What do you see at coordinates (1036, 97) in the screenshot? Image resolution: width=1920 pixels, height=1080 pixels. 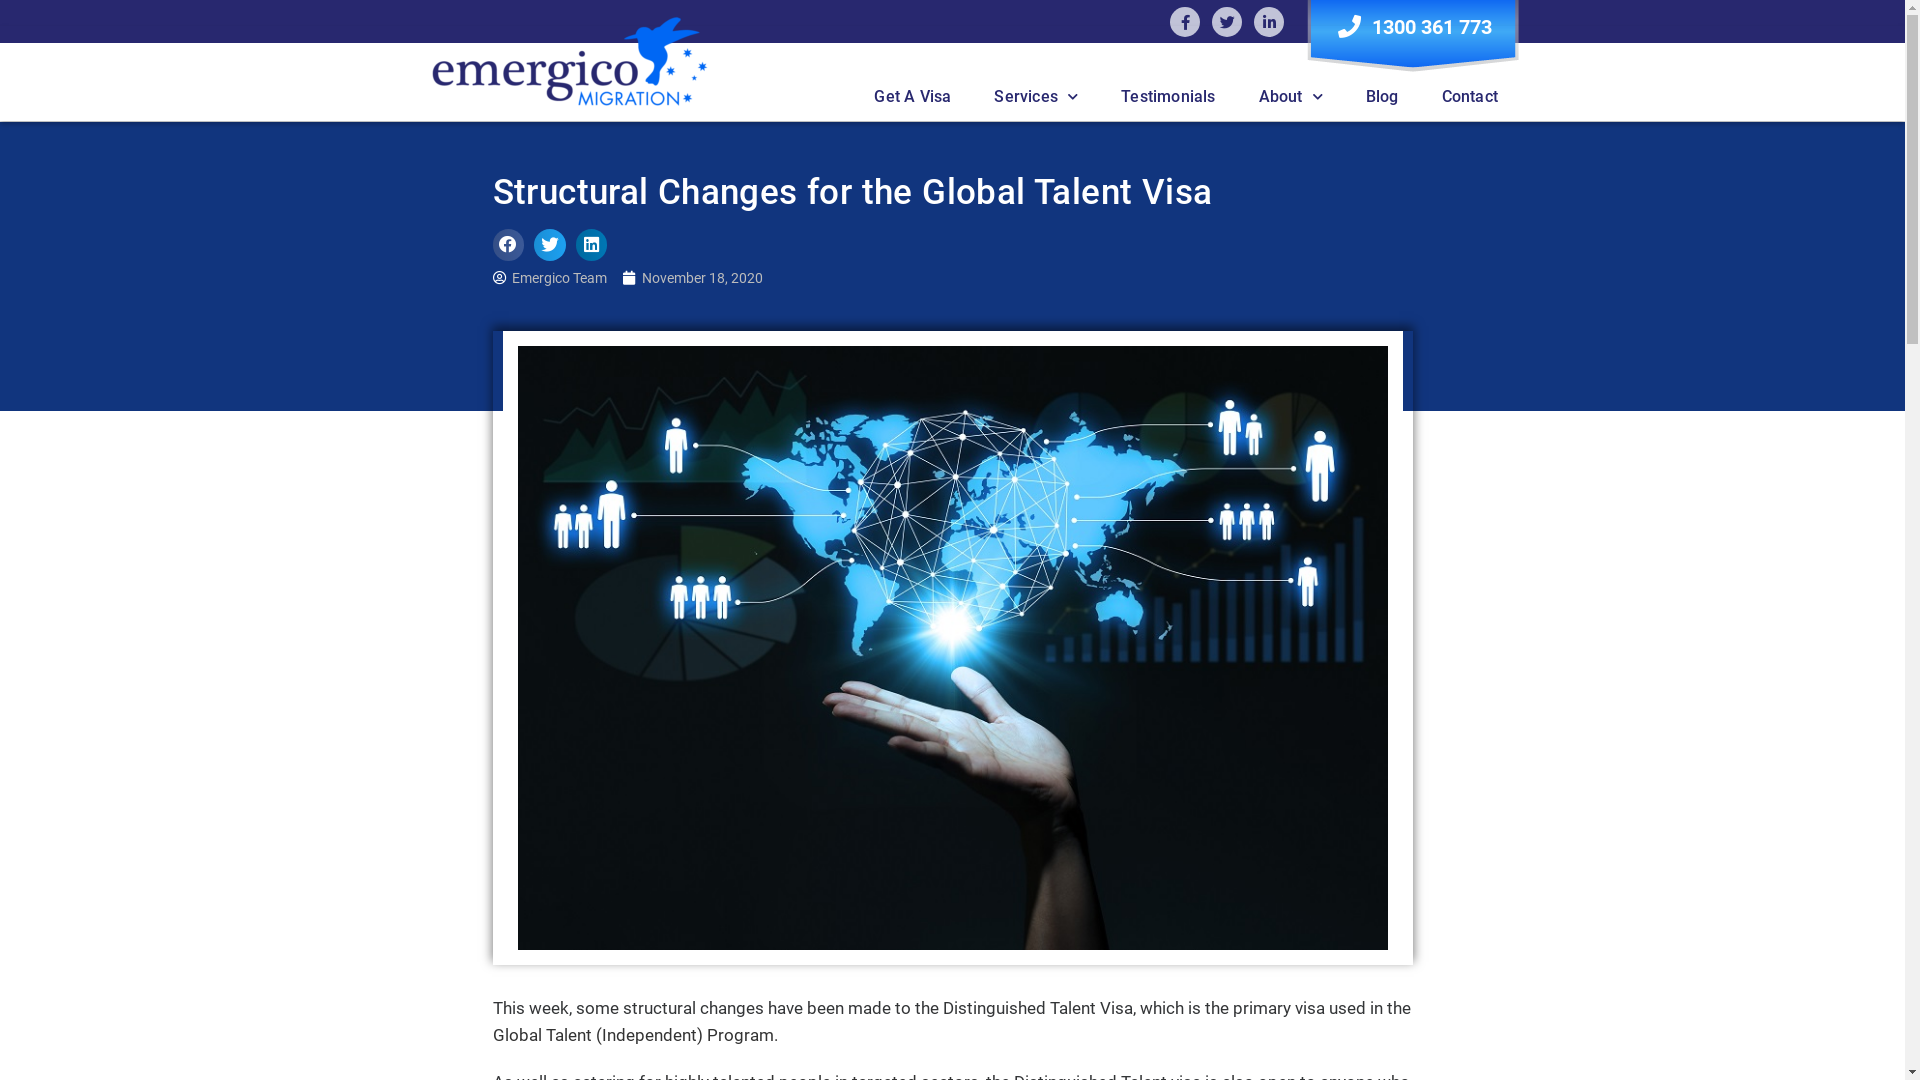 I see `Services` at bounding box center [1036, 97].